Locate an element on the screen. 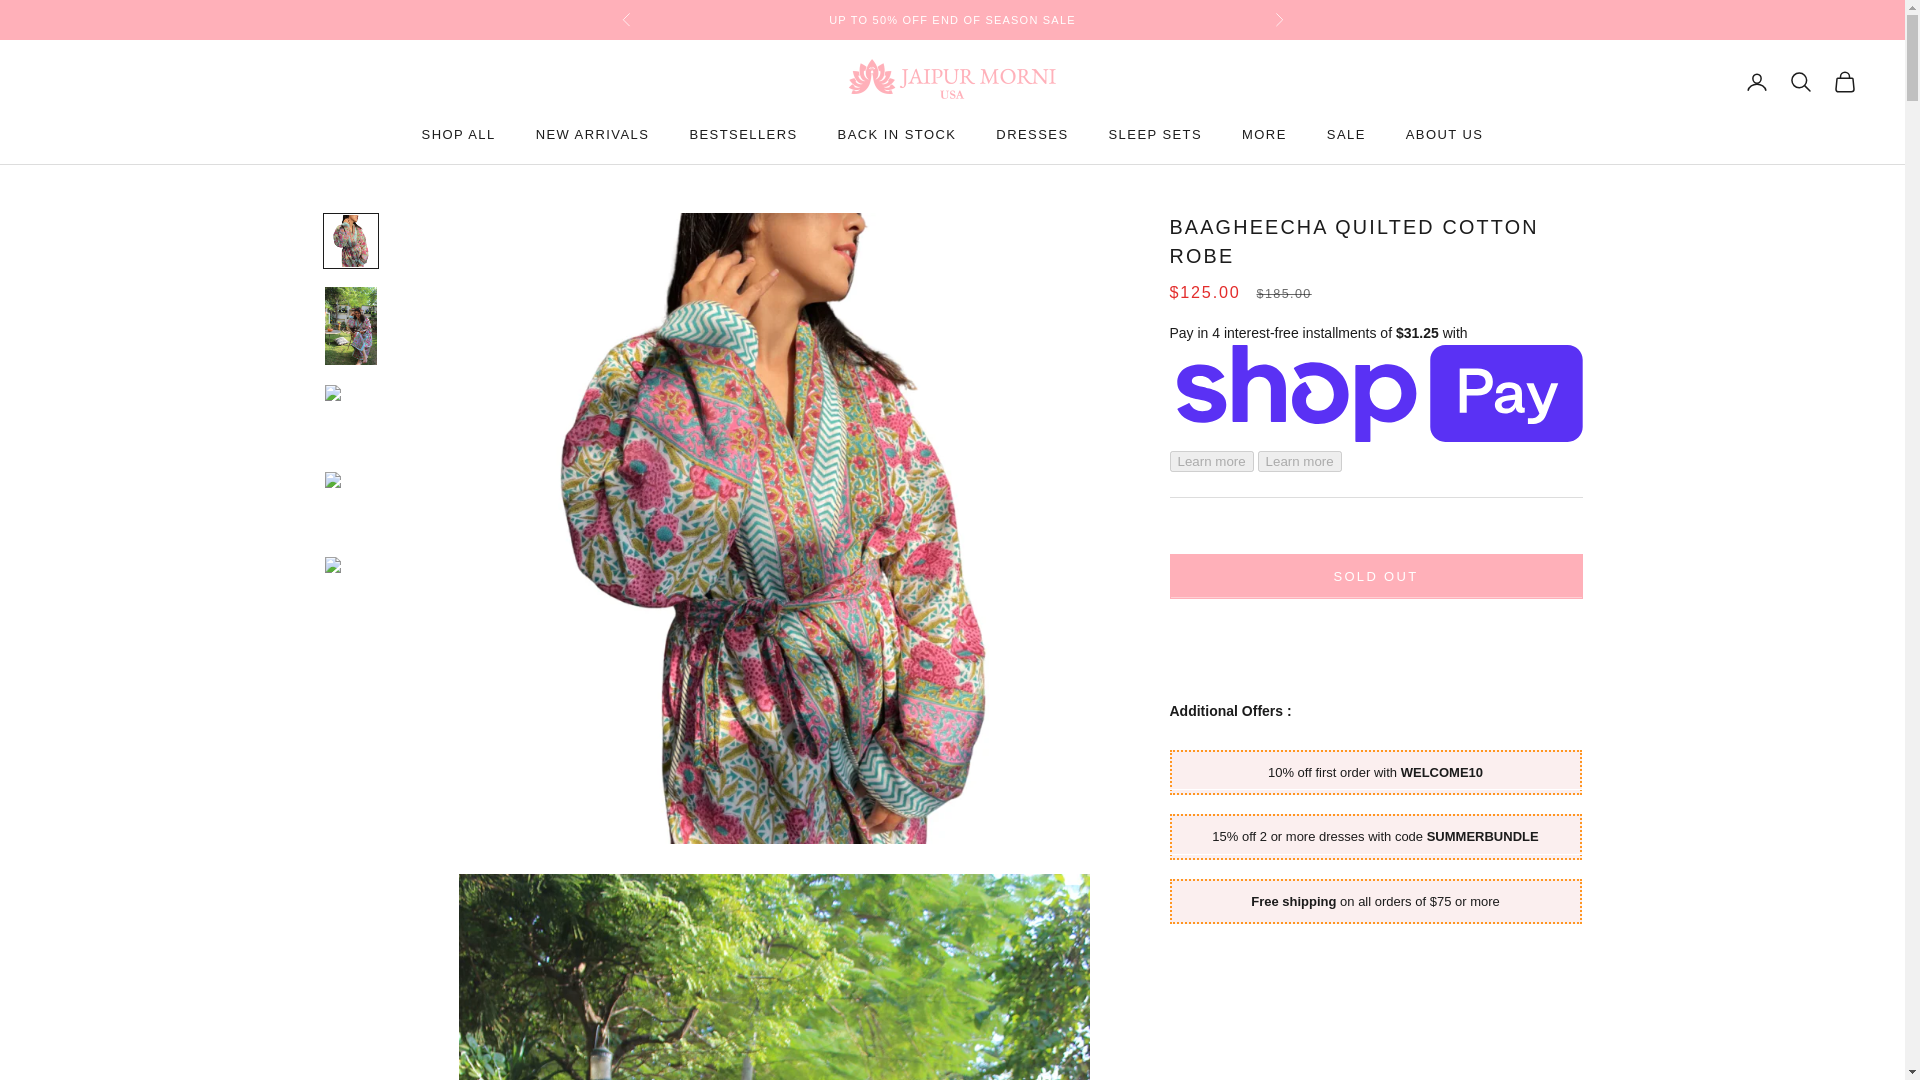  Open account page is located at coordinates (1756, 82).